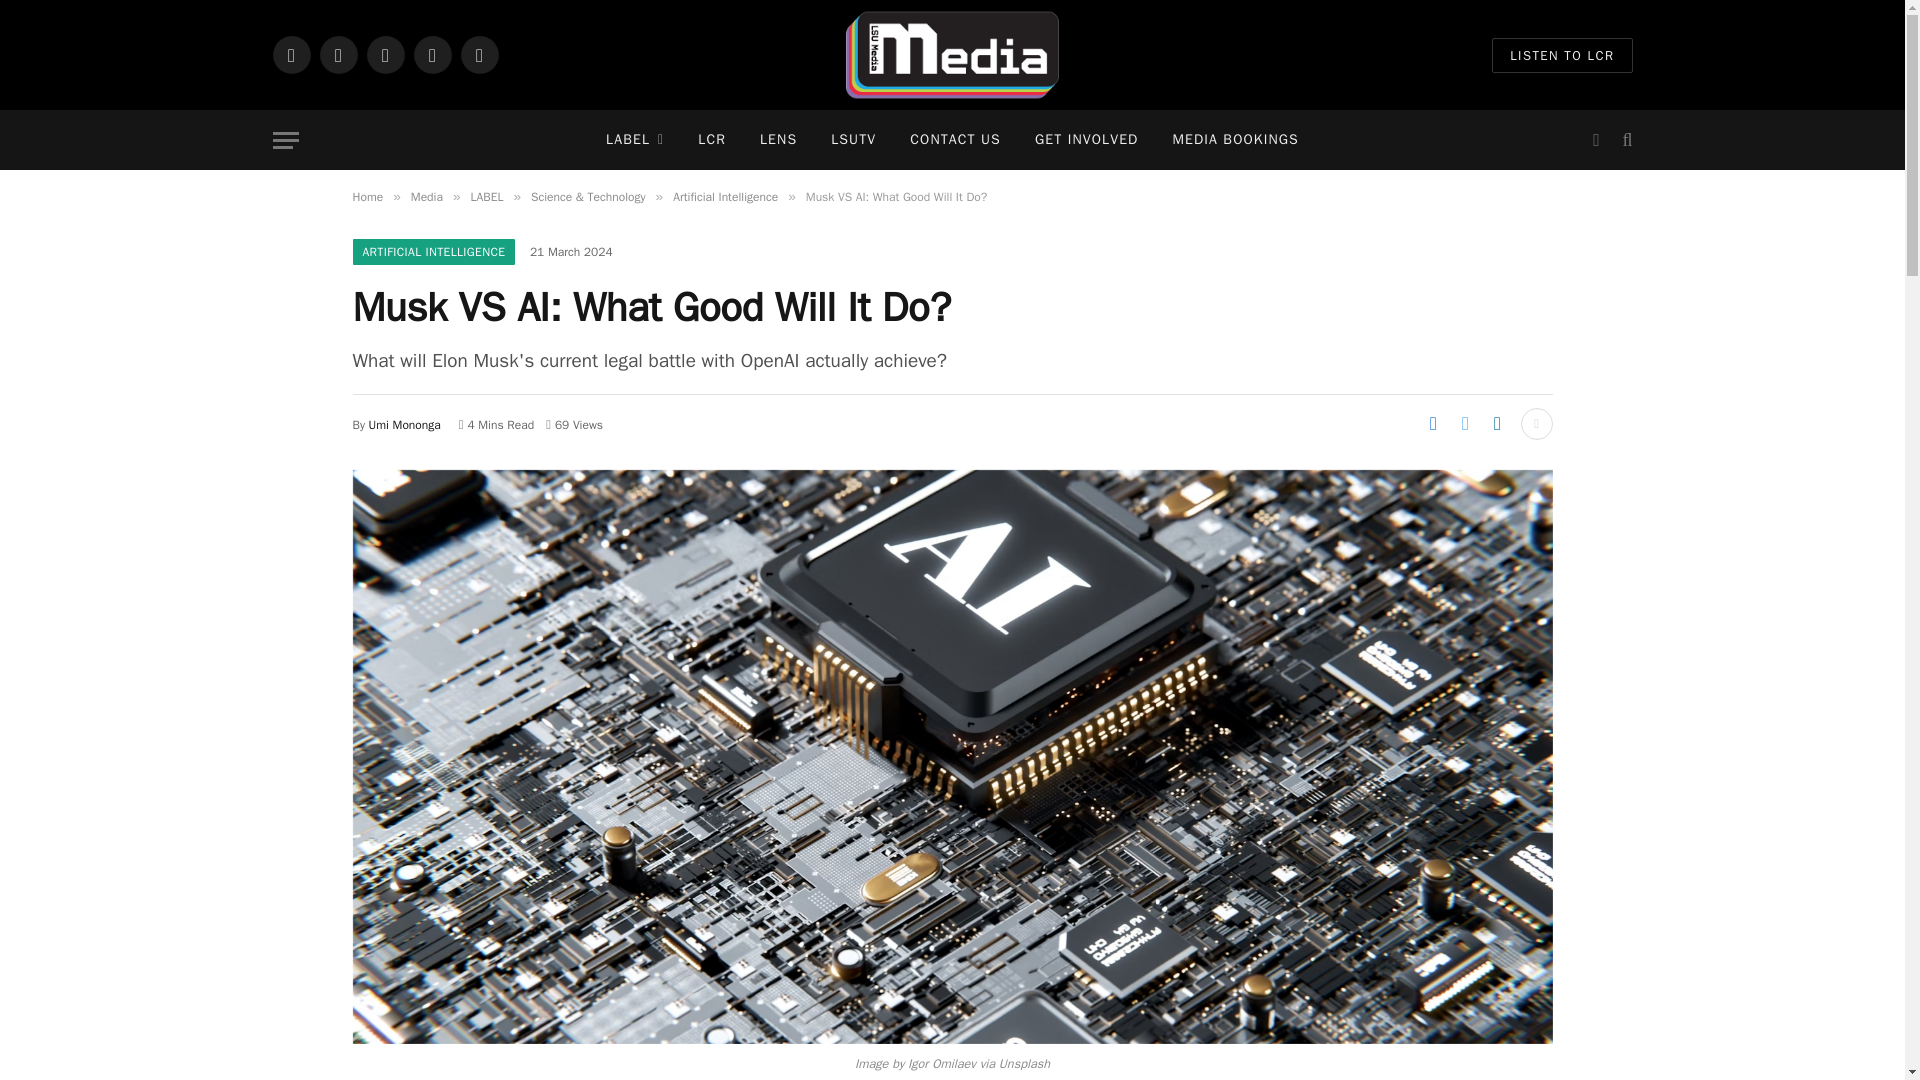 Image resolution: width=1920 pixels, height=1080 pixels. Describe the element at coordinates (290, 54) in the screenshot. I see `Facebook` at that location.